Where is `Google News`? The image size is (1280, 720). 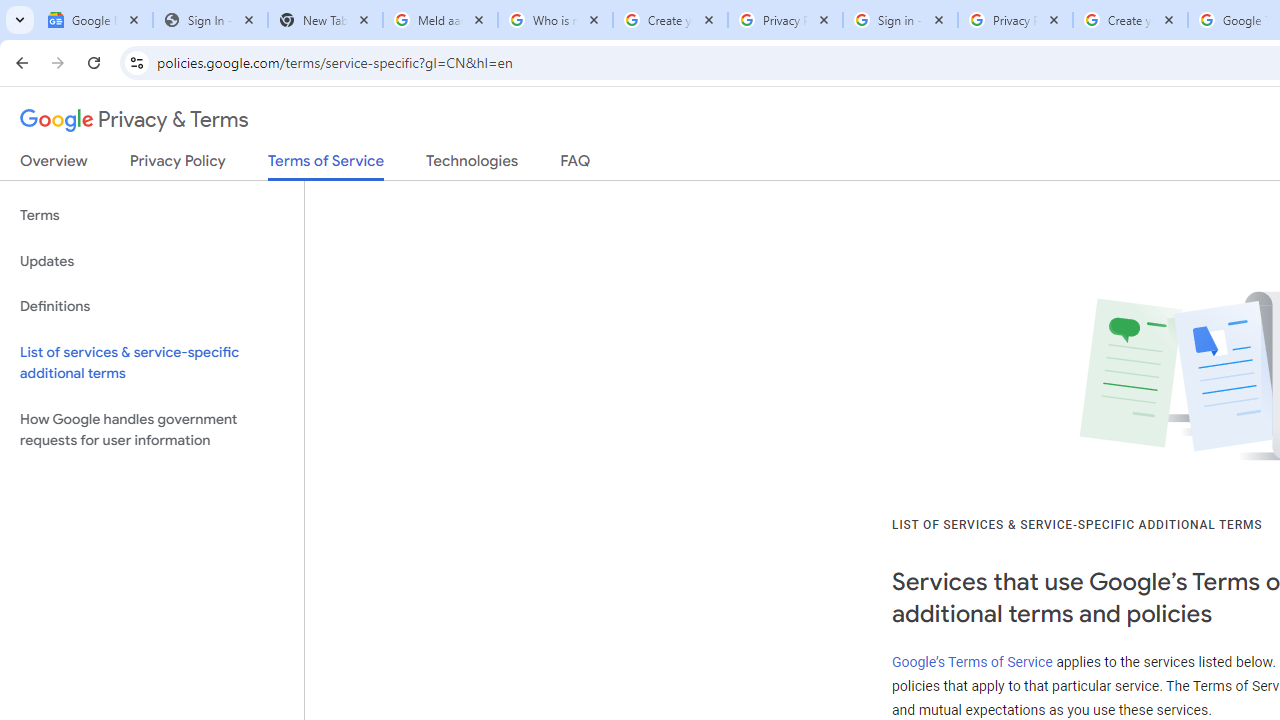 Google News is located at coordinates (95, 20).